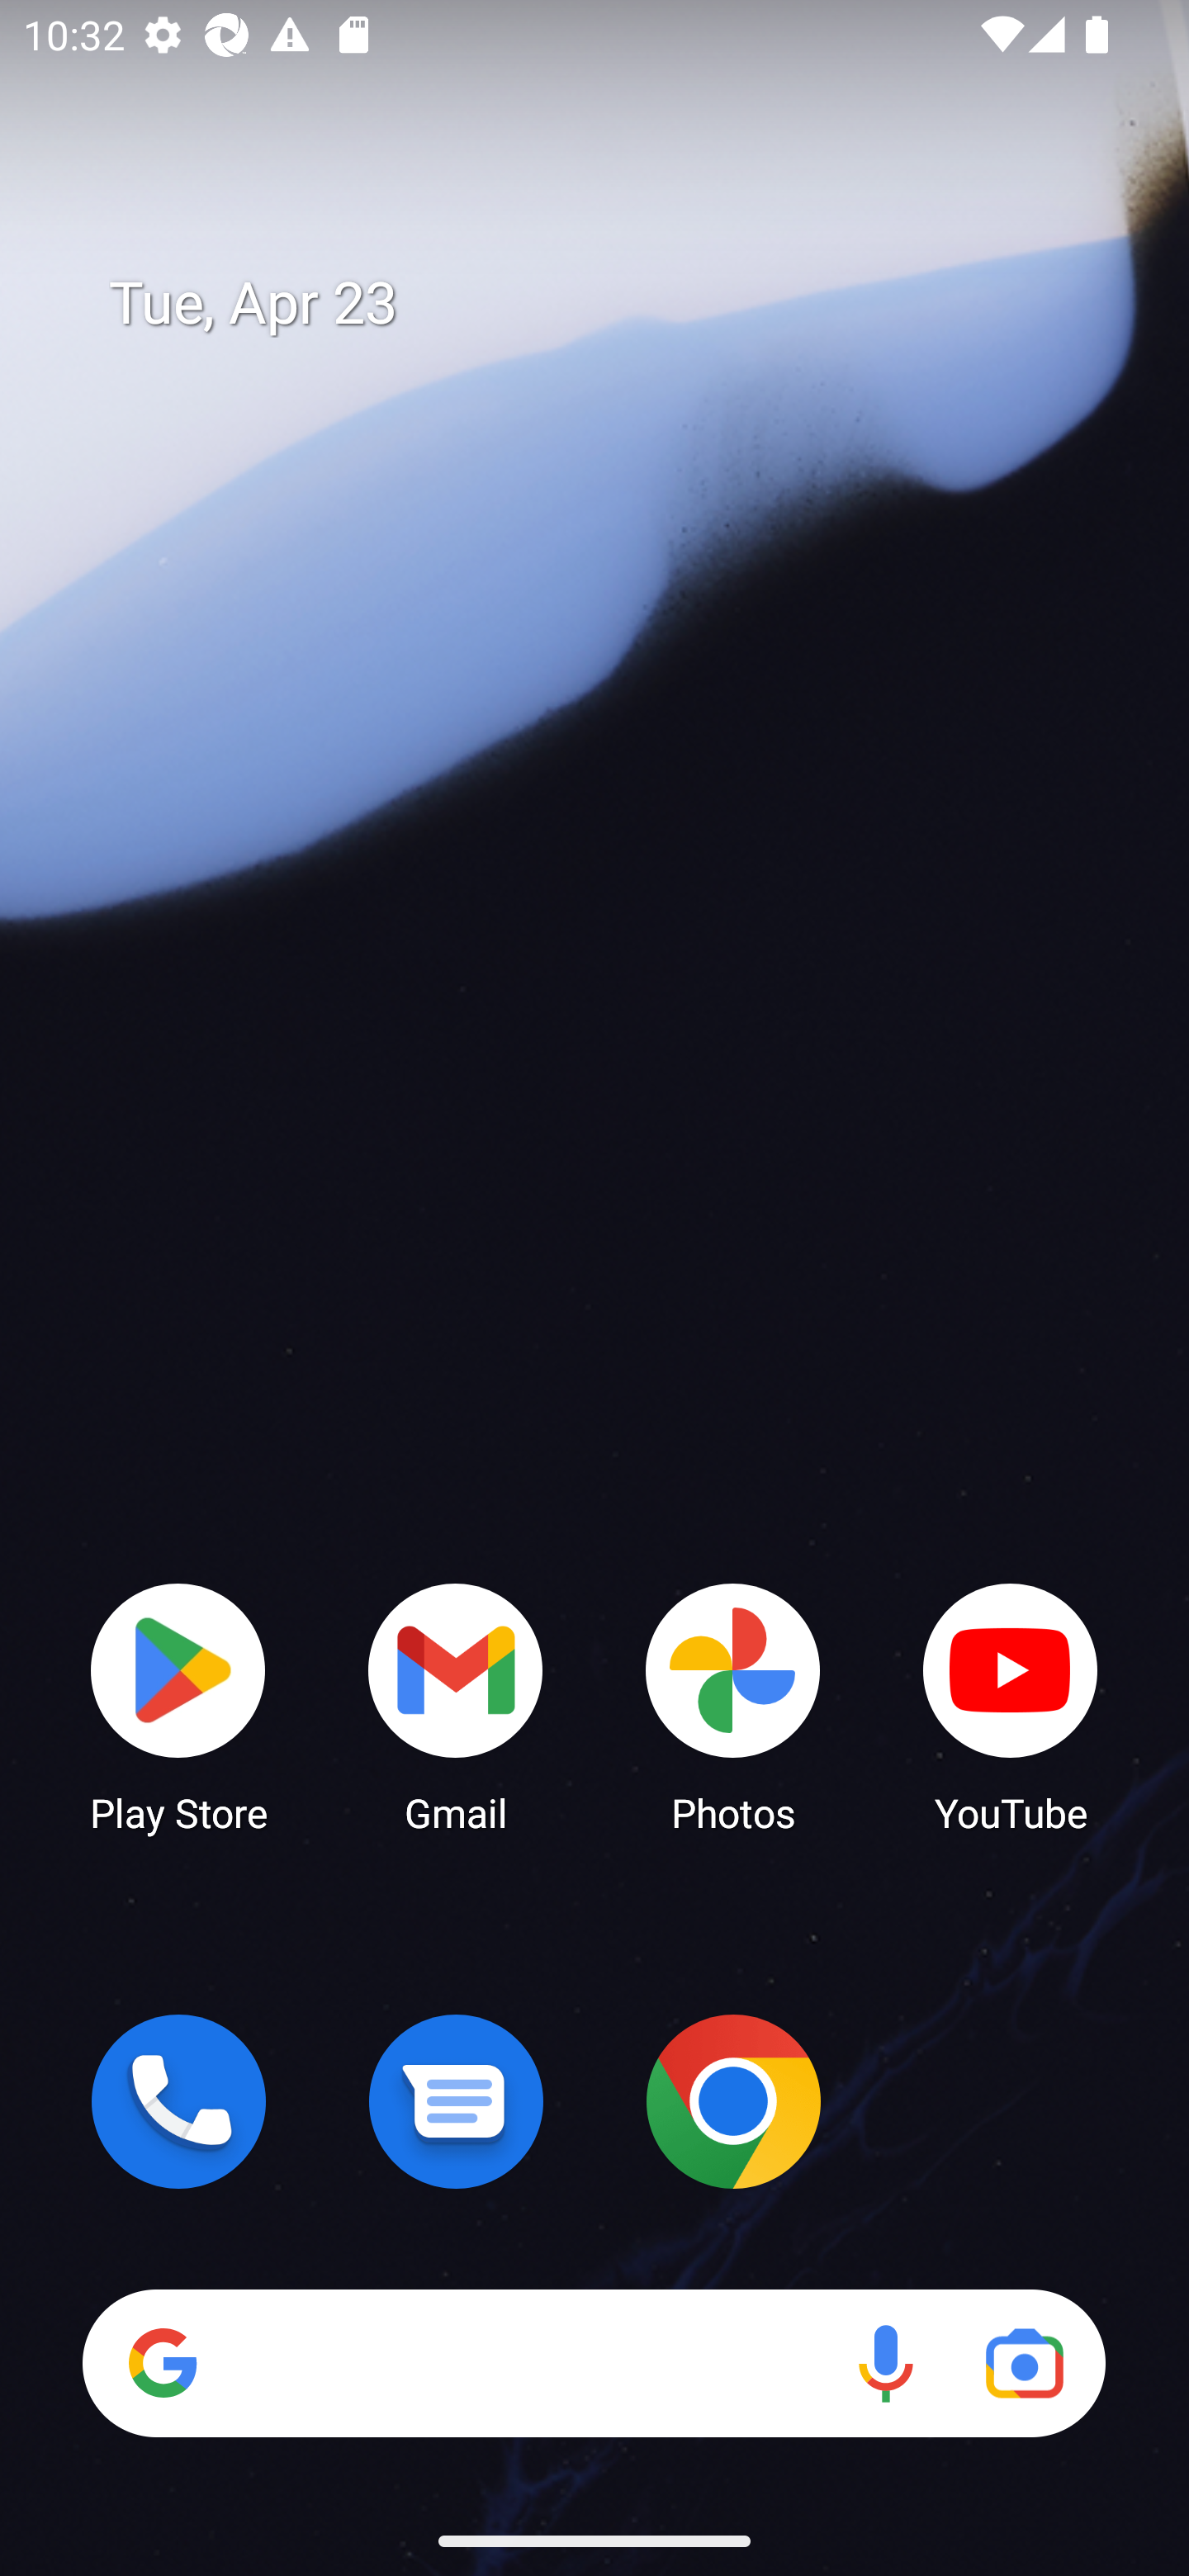  Describe the element at coordinates (885, 2363) in the screenshot. I see `Voice search` at that location.